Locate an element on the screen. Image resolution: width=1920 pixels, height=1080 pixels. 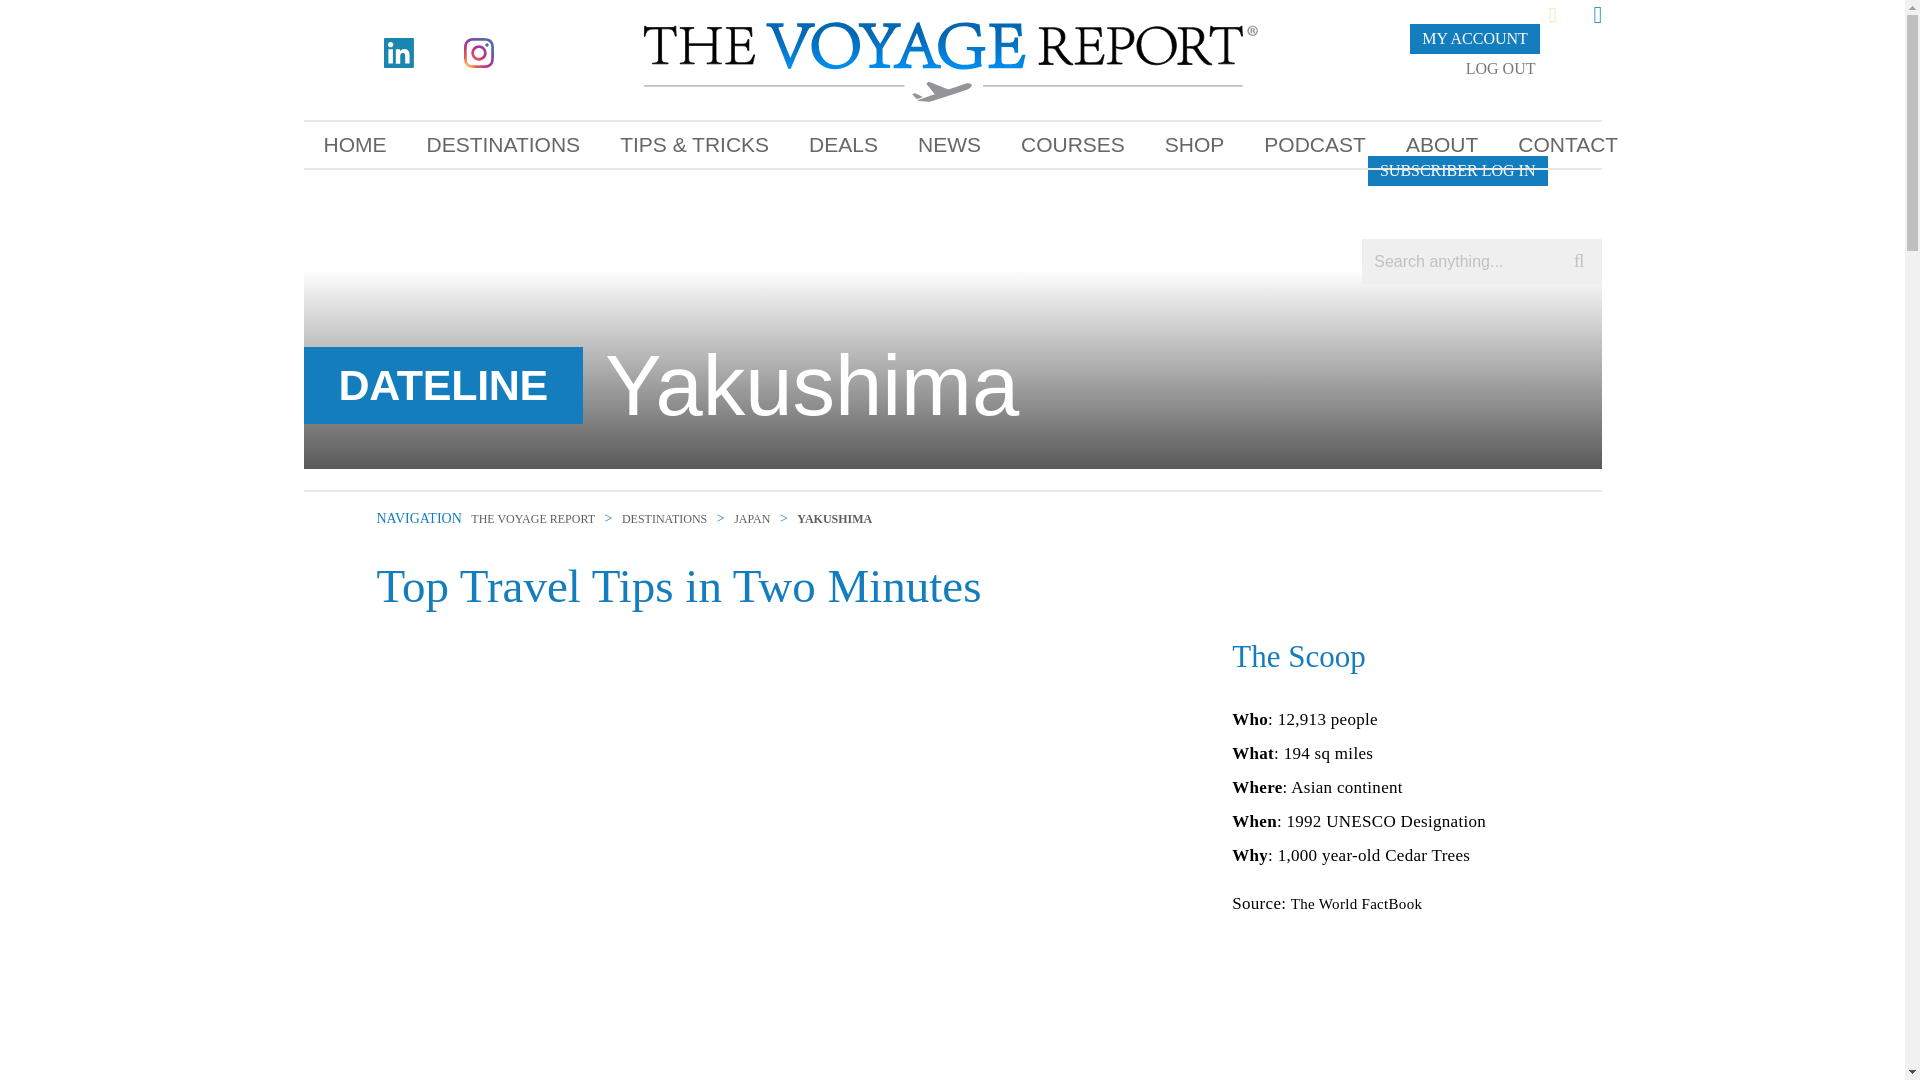
Go to The Voyage Report. is located at coordinates (532, 518).